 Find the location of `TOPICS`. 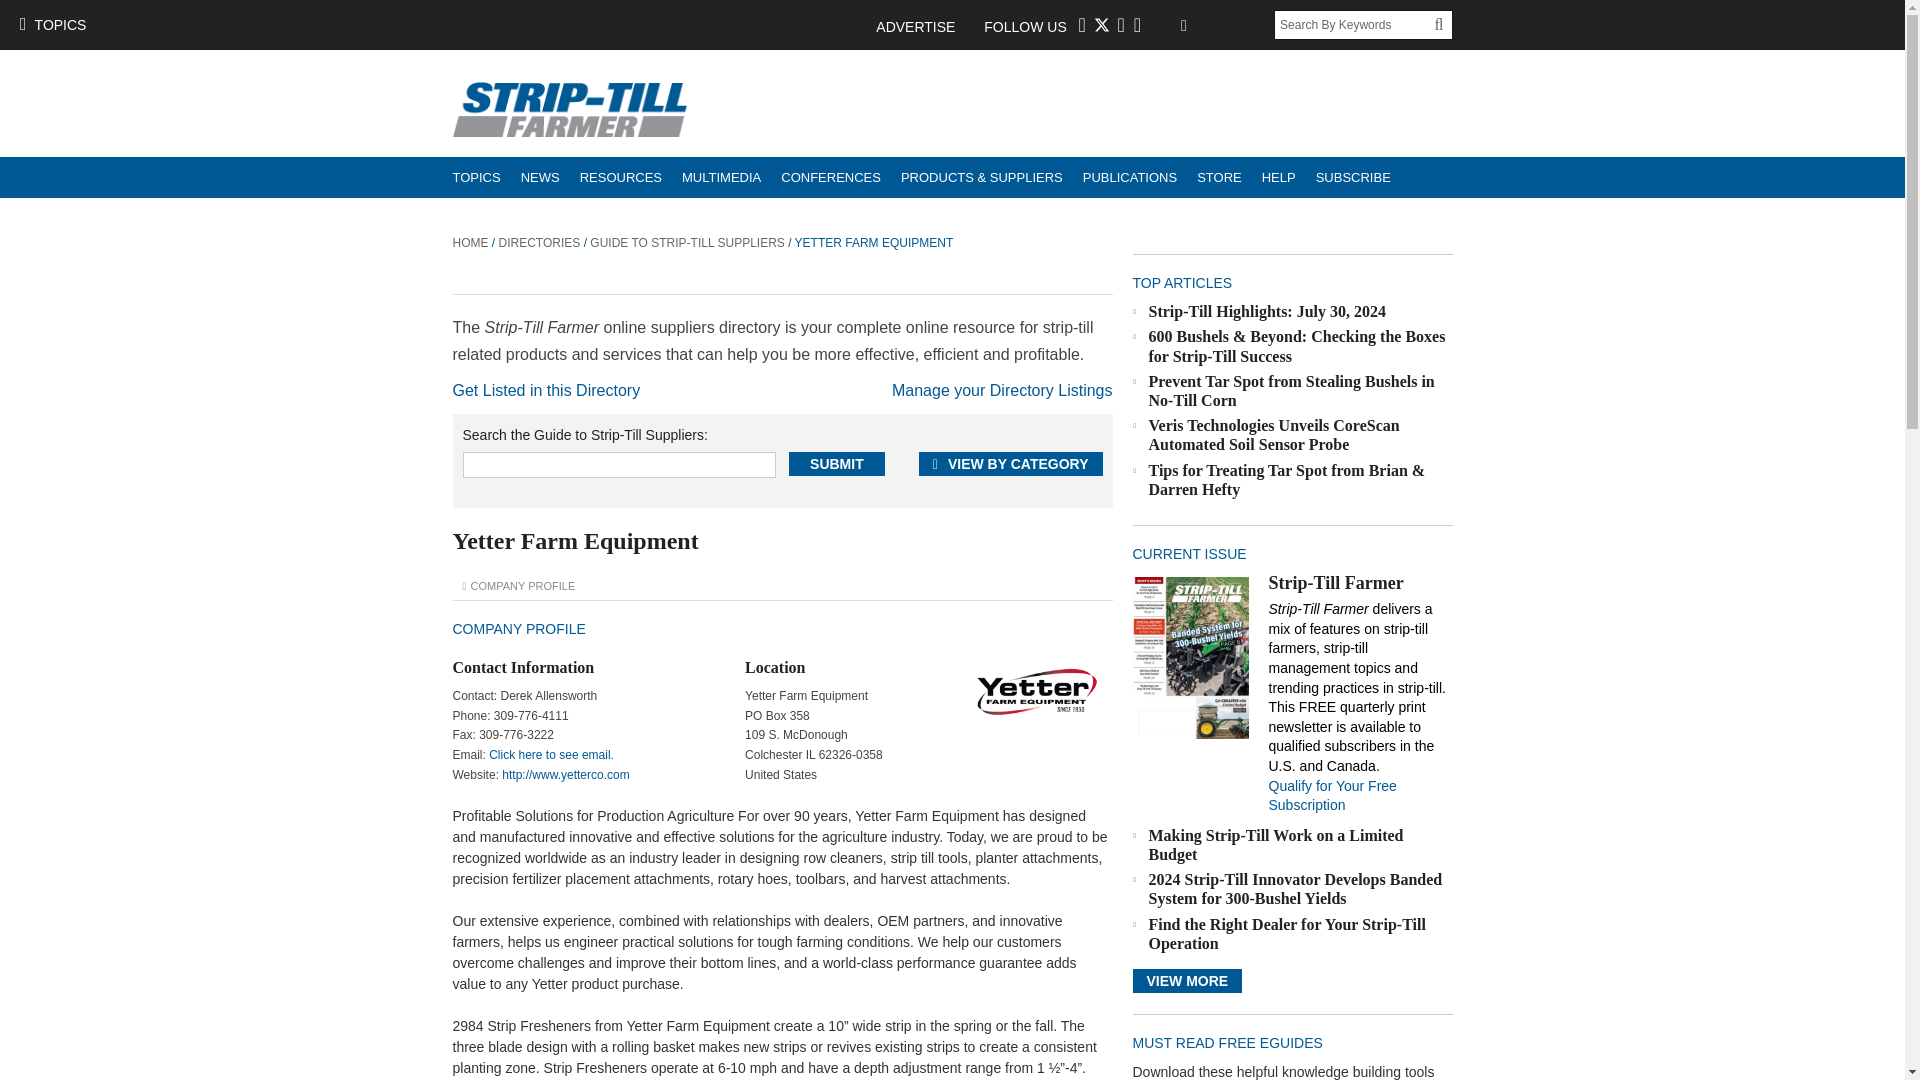

TOPICS is located at coordinates (52, 24).